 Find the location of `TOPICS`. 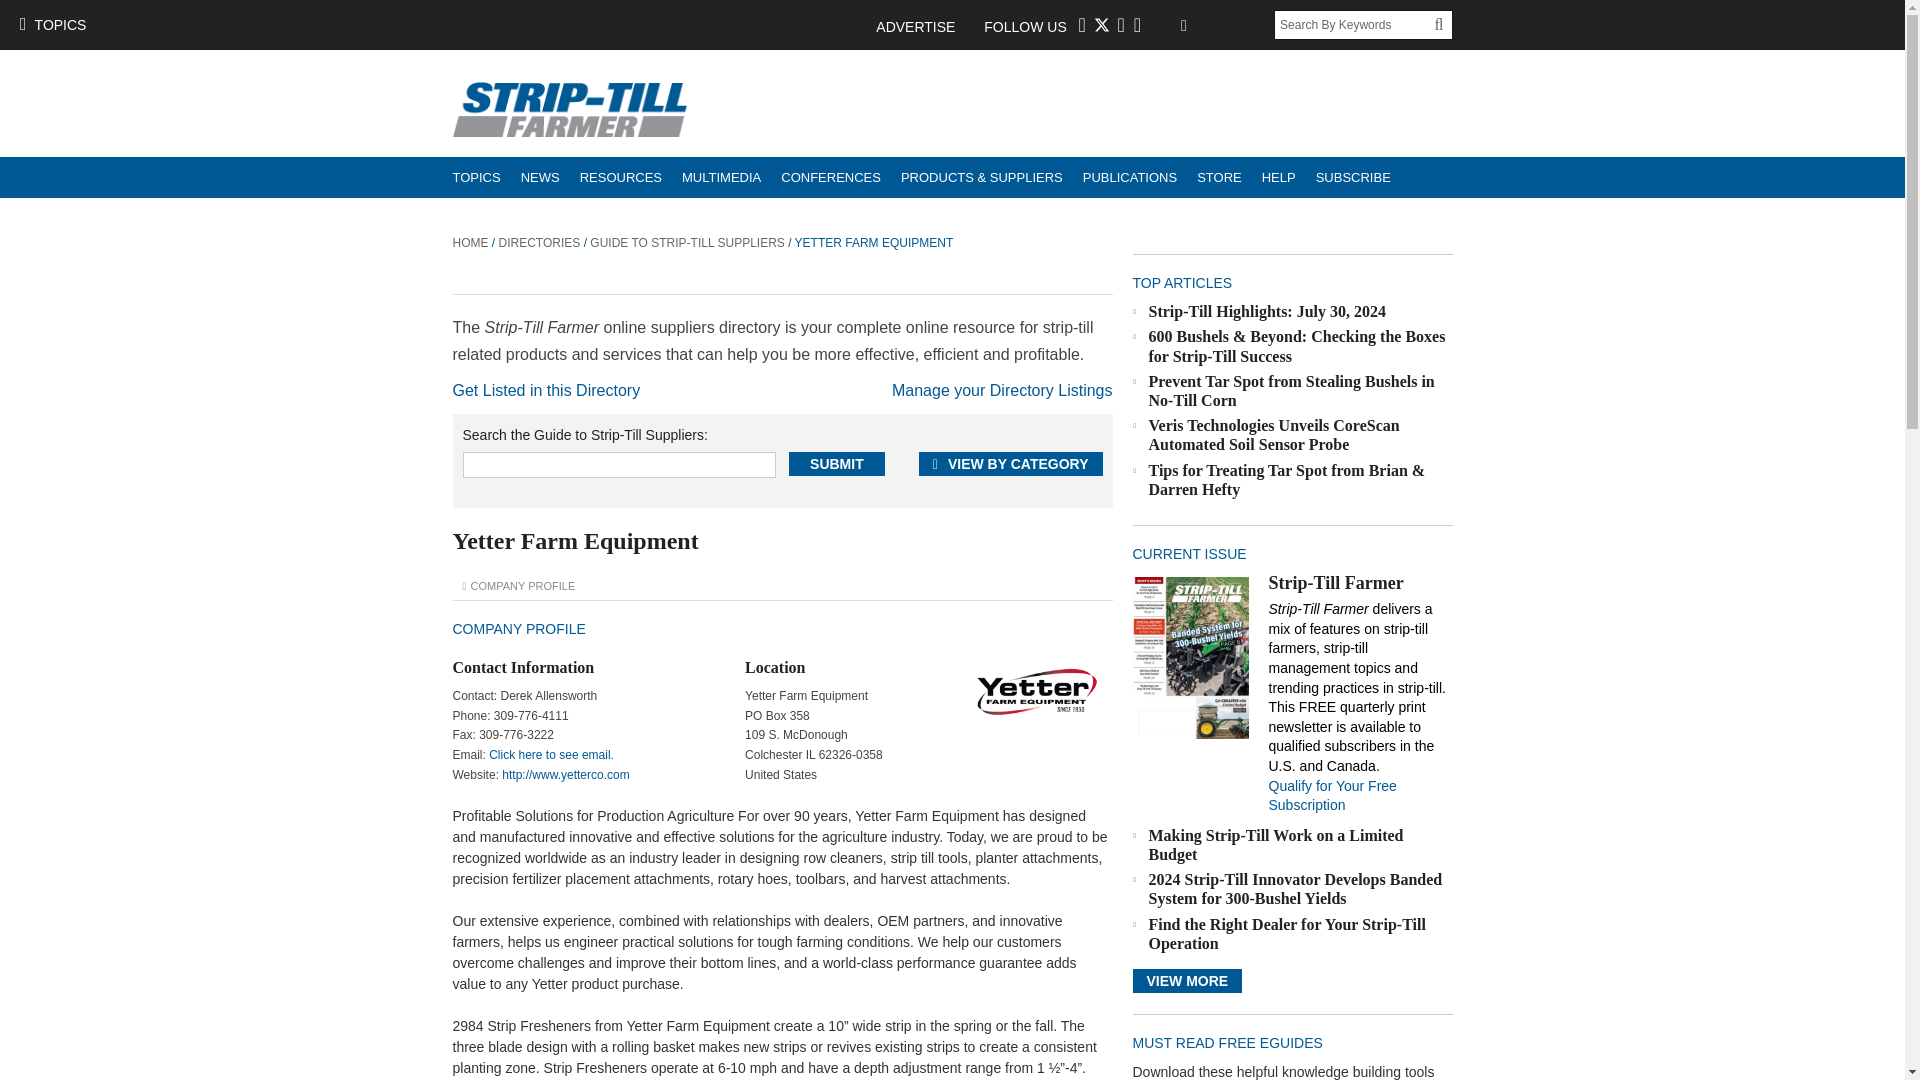

TOPICS is located at coordinates (52, 24).